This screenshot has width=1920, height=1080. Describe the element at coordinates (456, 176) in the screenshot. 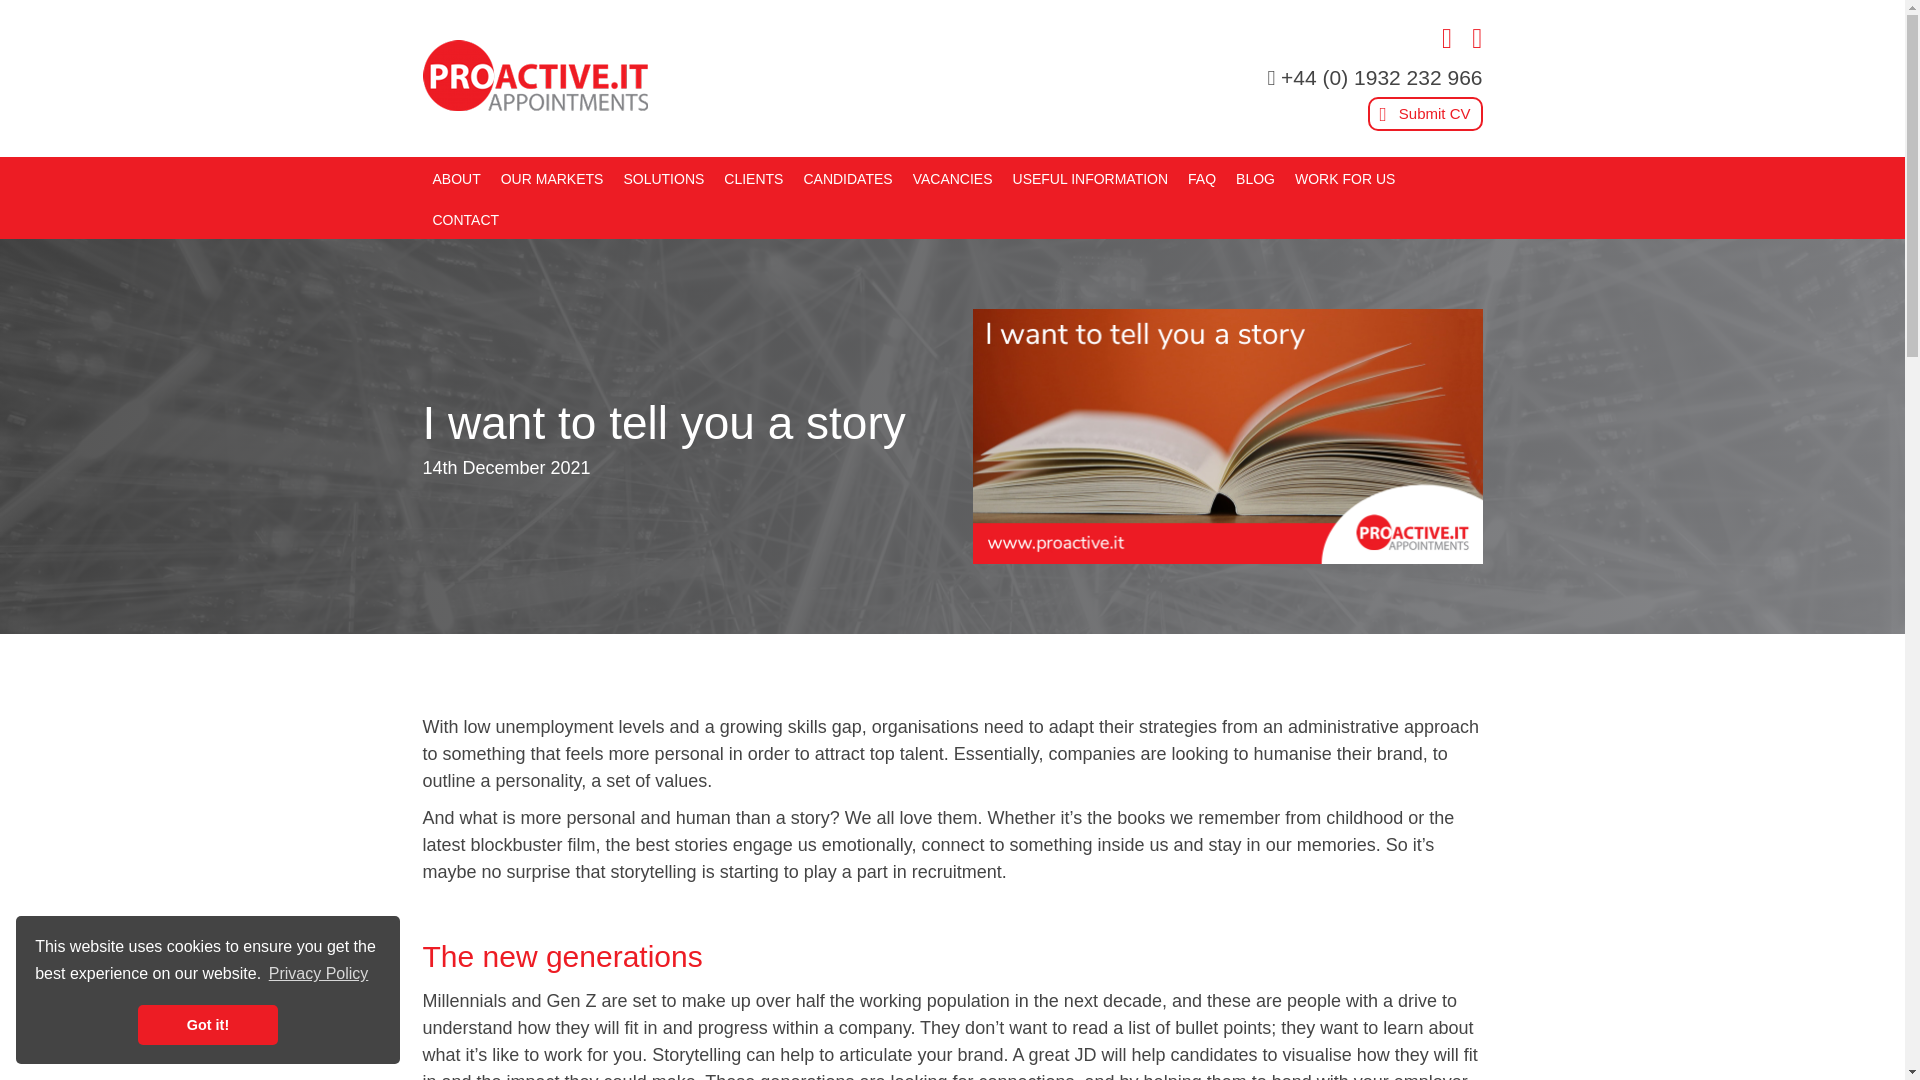

I see `ABOUT` at that location.